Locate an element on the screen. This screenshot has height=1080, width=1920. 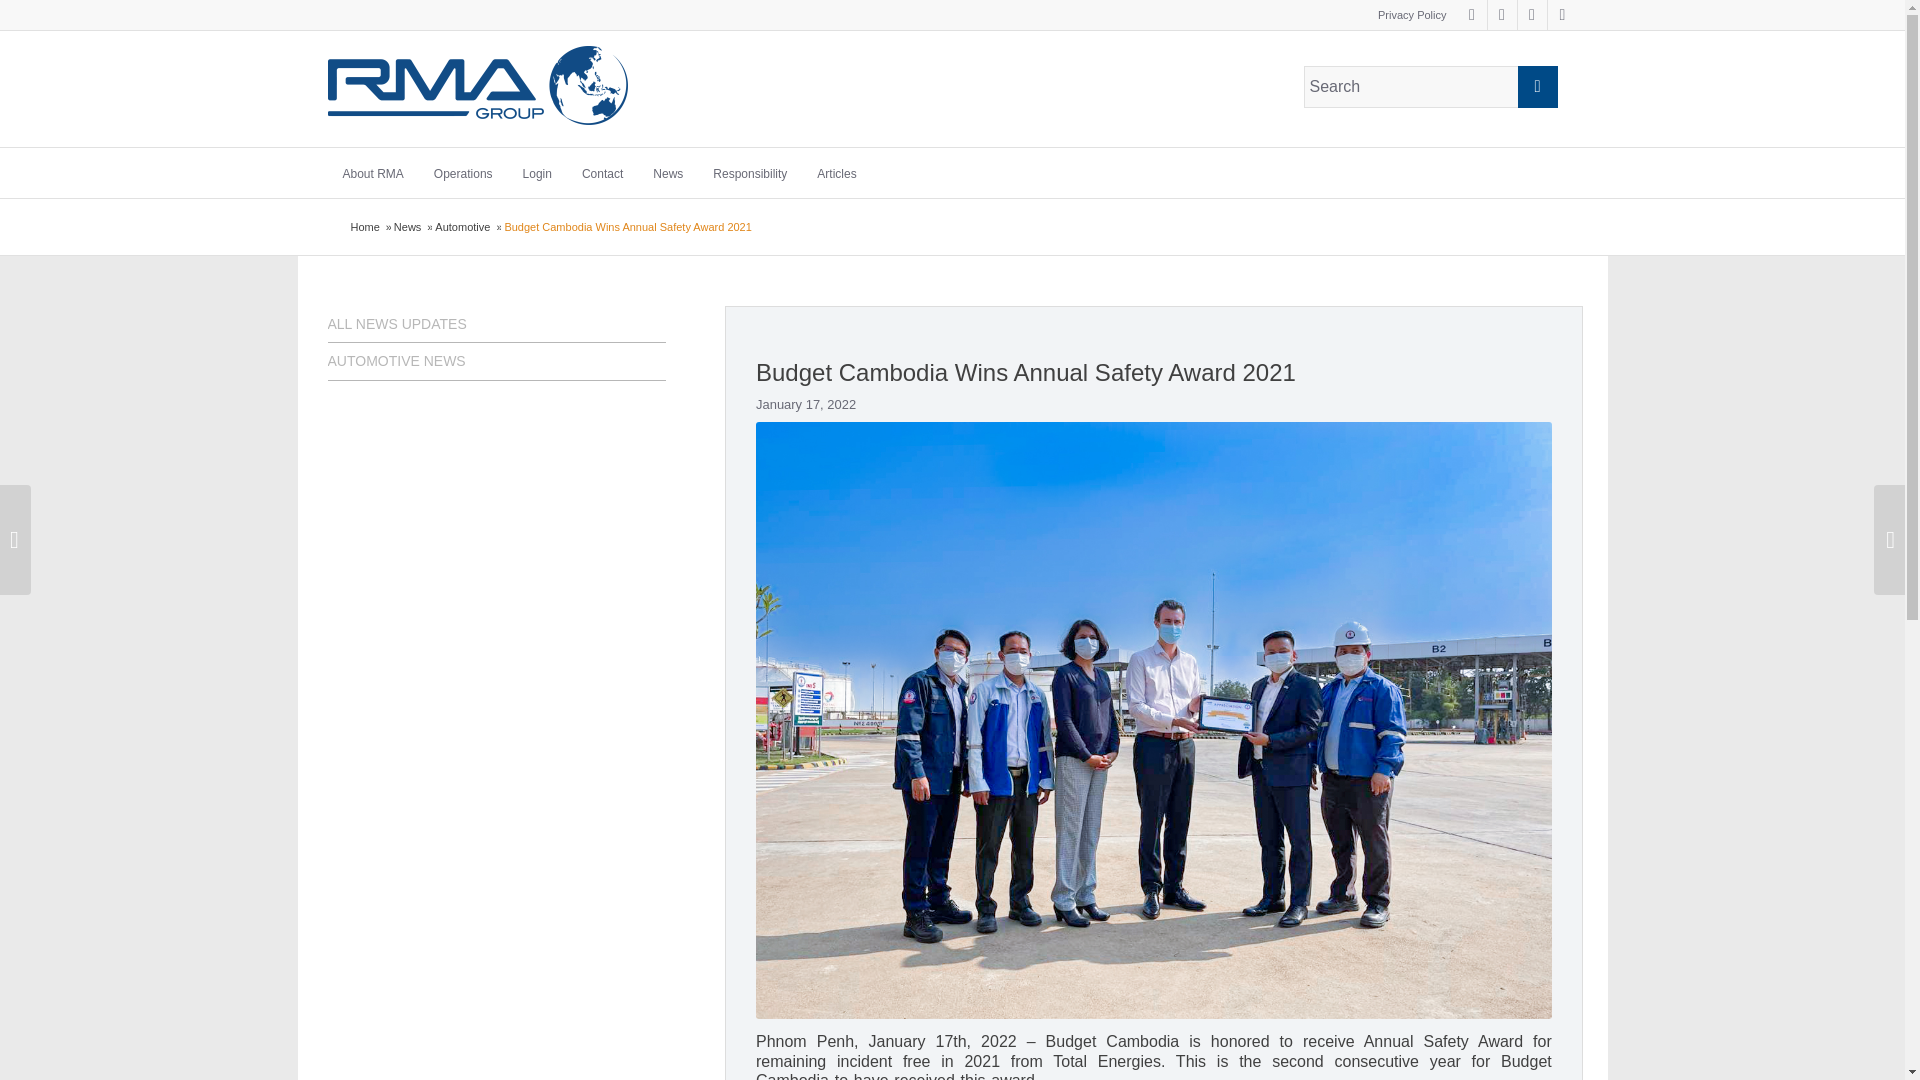
Contact is located at coordinates (602, 170).